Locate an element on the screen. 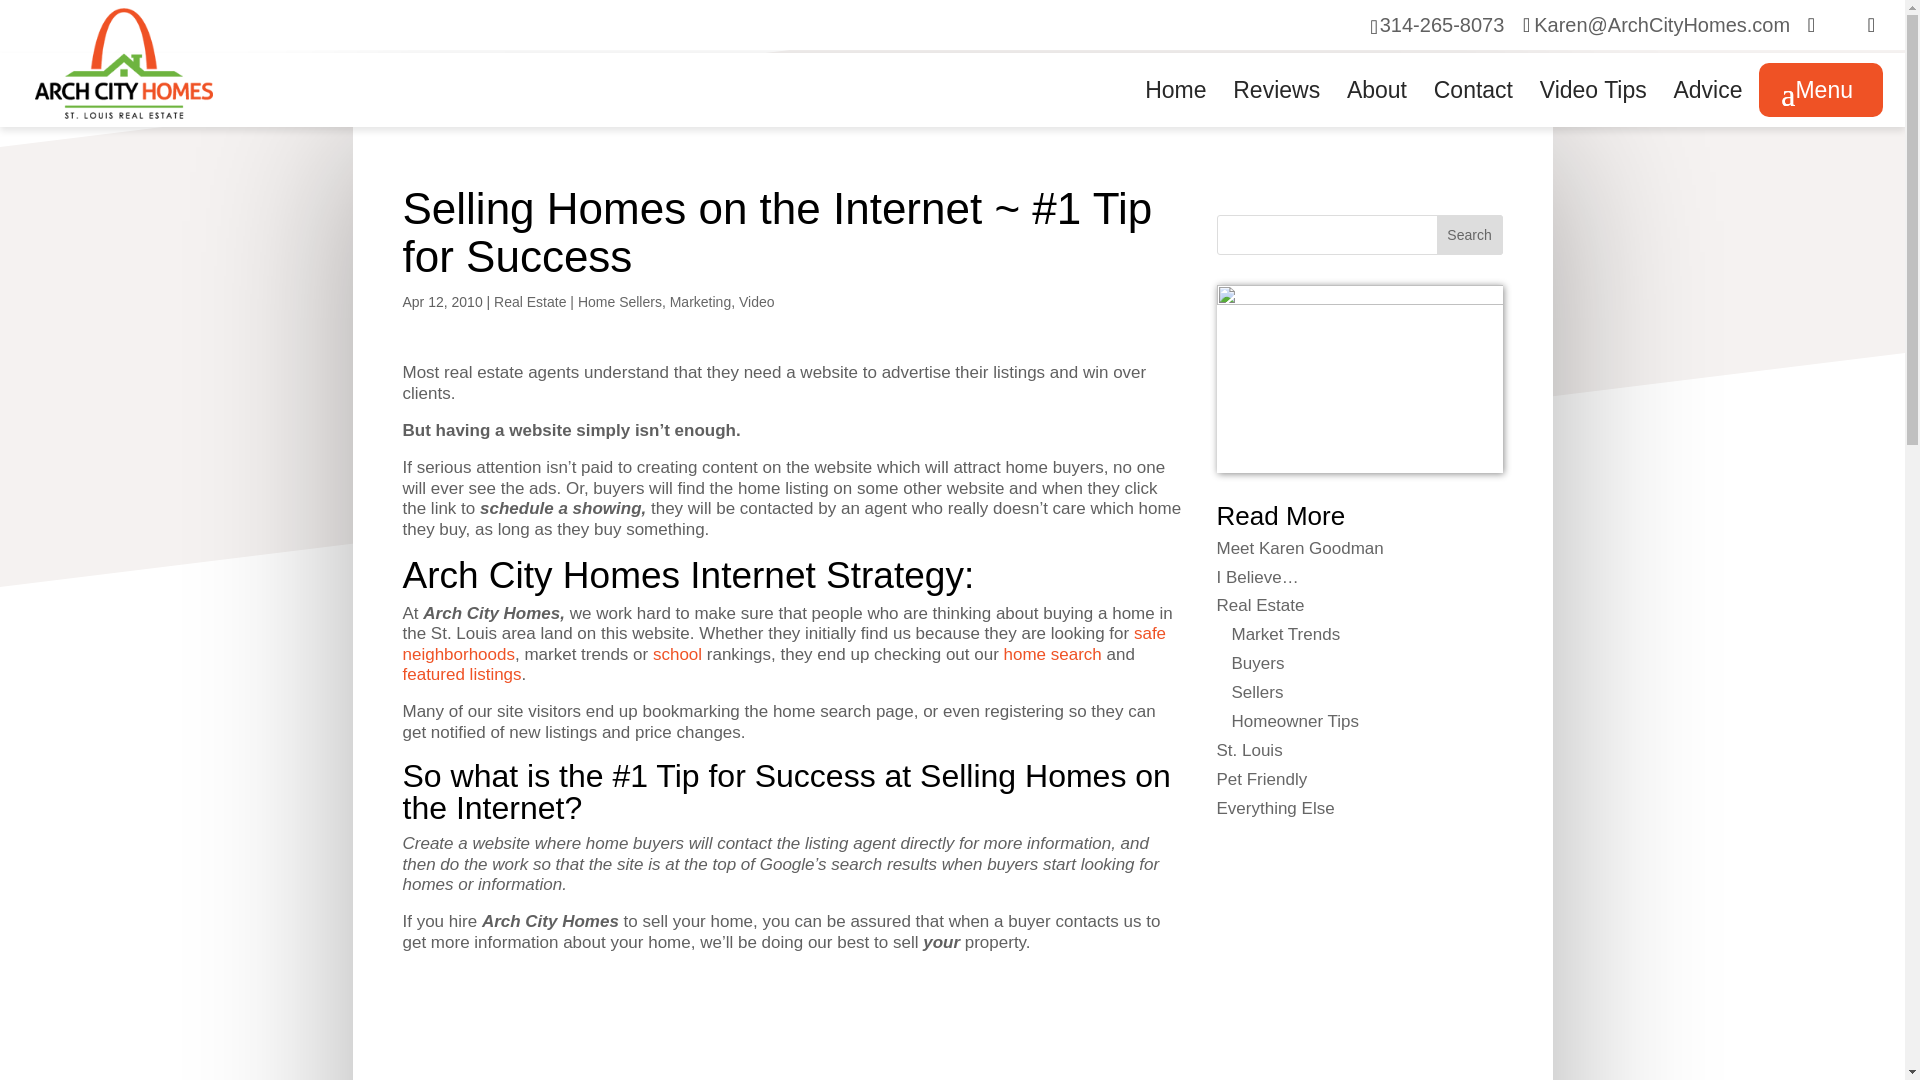 Image resolution: width=1920 pixels, height=1080 pixels. See all posts tagged "Schools" is located at coordinates (677, 654).